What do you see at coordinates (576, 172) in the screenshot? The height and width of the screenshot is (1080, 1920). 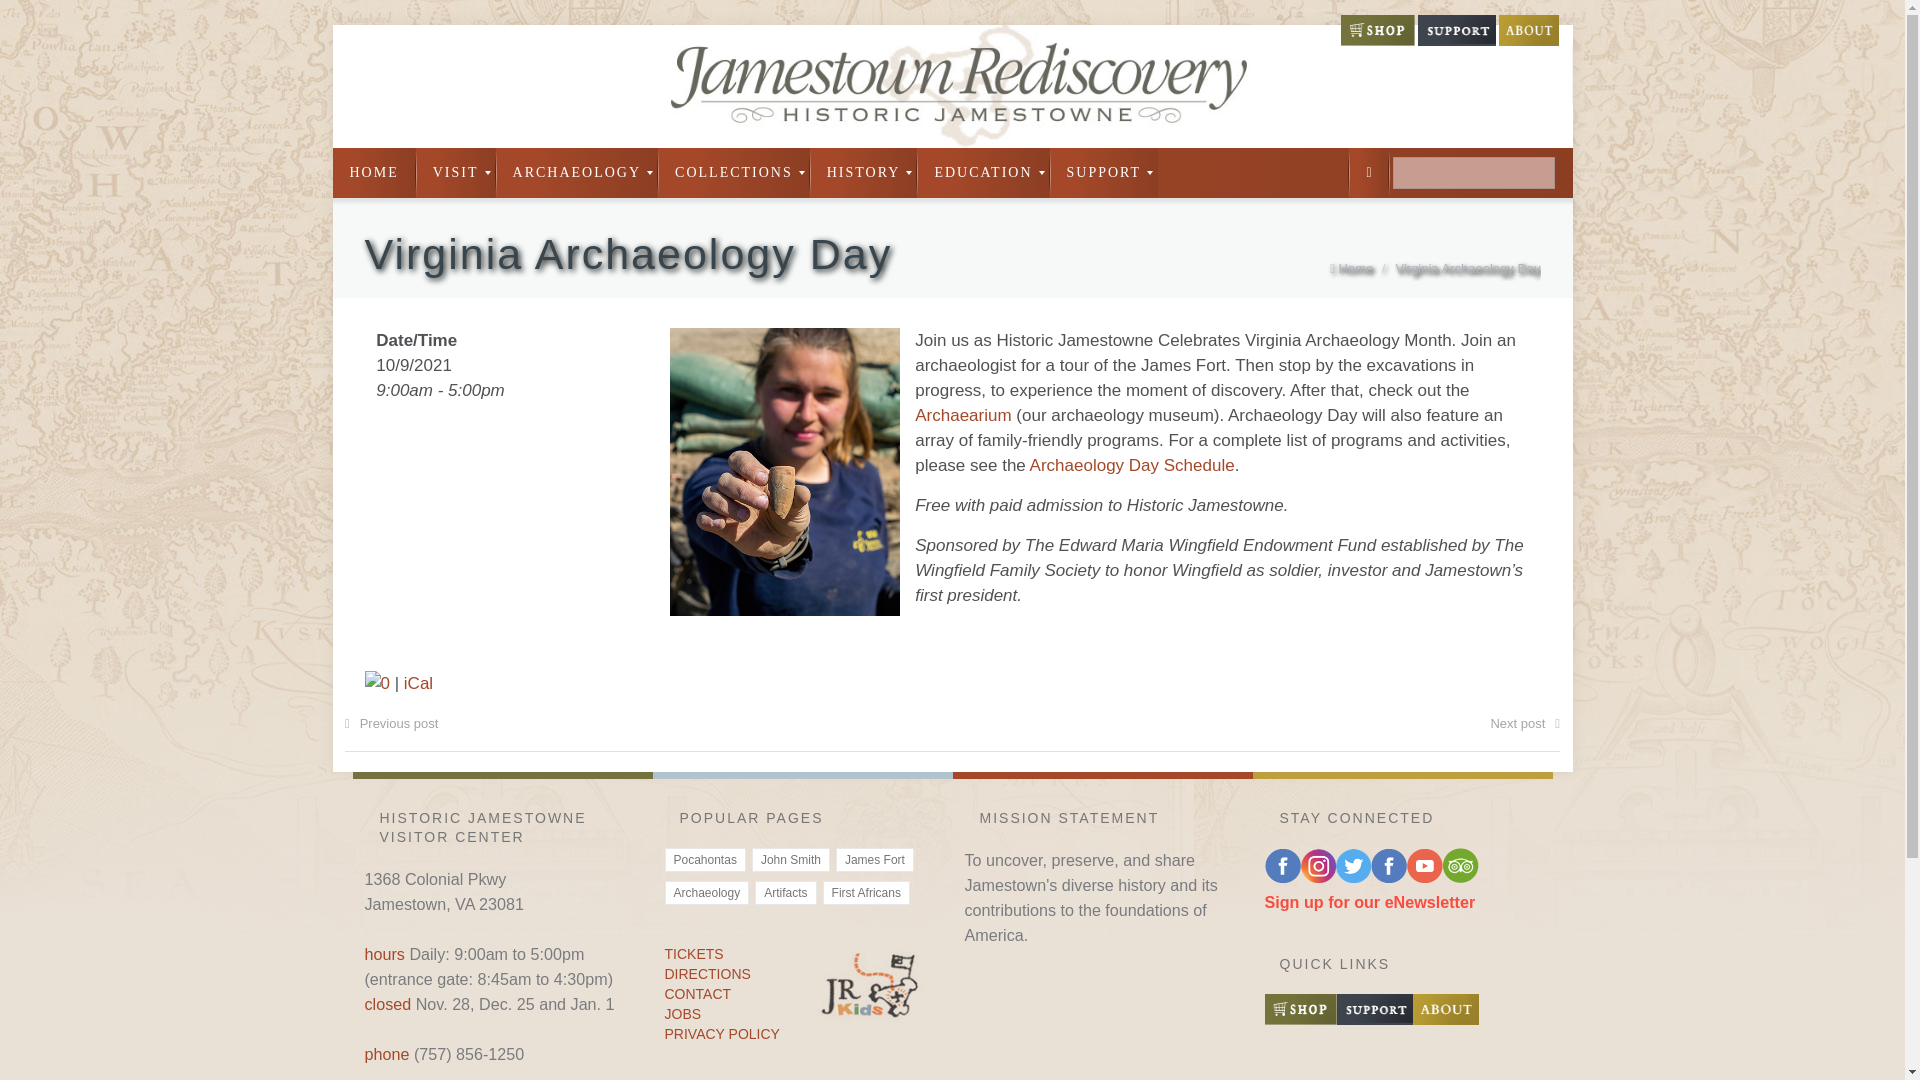 I see `ARCHAEOLOGY` at bounding box center [576, 172].